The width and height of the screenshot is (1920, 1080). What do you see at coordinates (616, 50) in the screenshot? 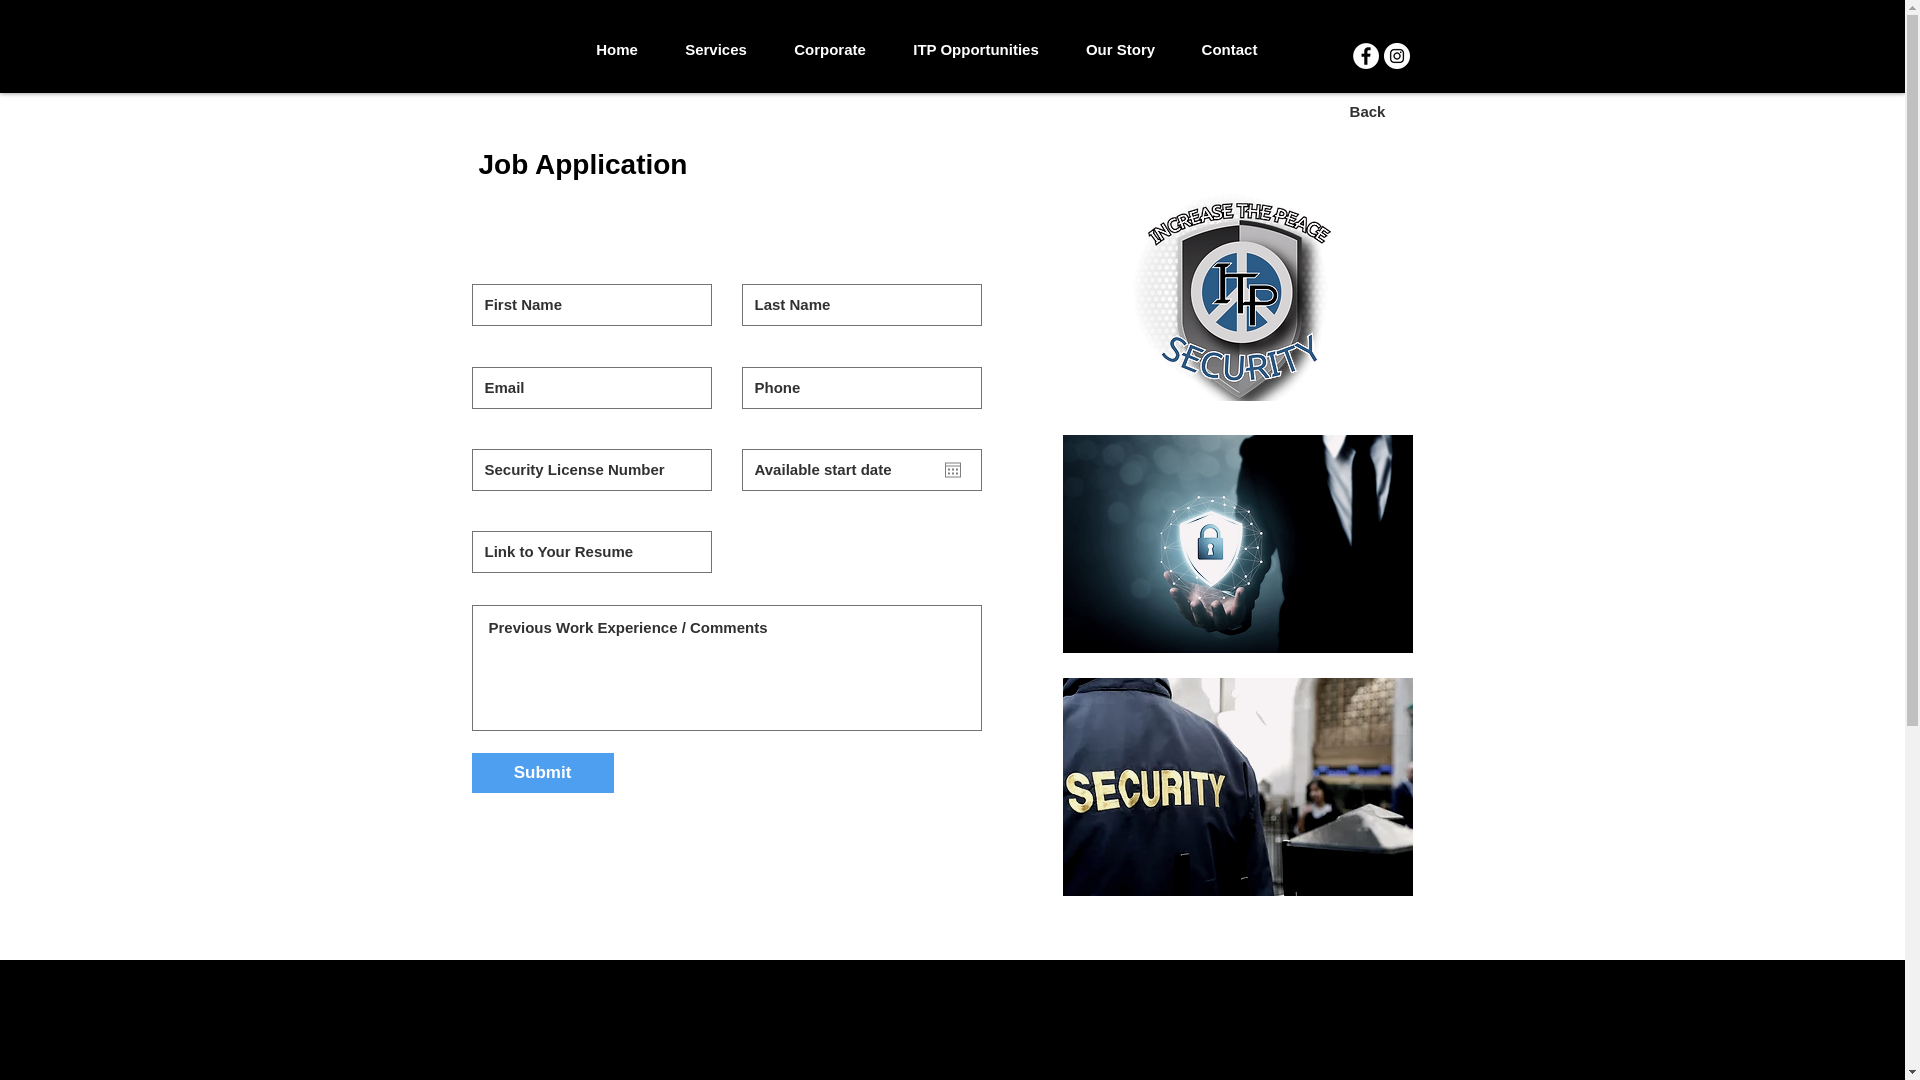
I see `Home` at bounding box center [616, 50].